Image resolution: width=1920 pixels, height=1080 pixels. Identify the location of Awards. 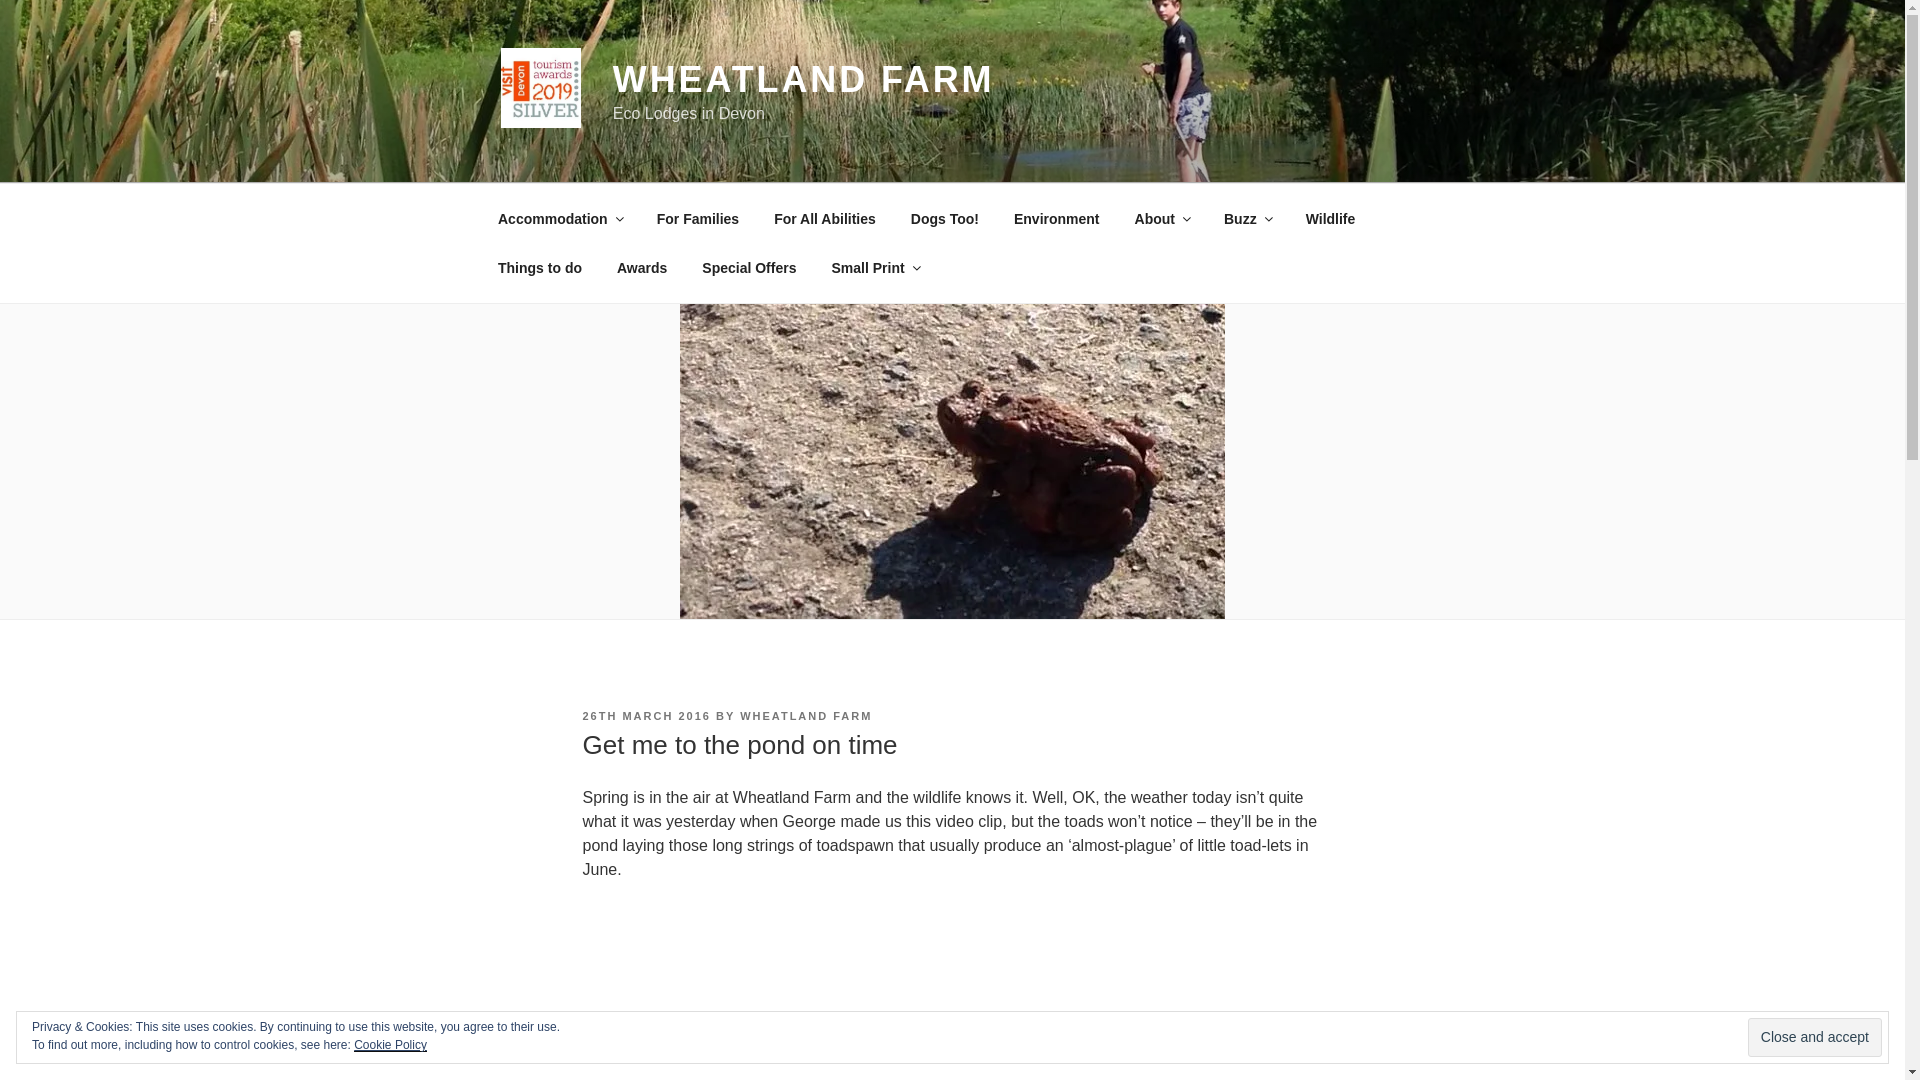
(641, 268).